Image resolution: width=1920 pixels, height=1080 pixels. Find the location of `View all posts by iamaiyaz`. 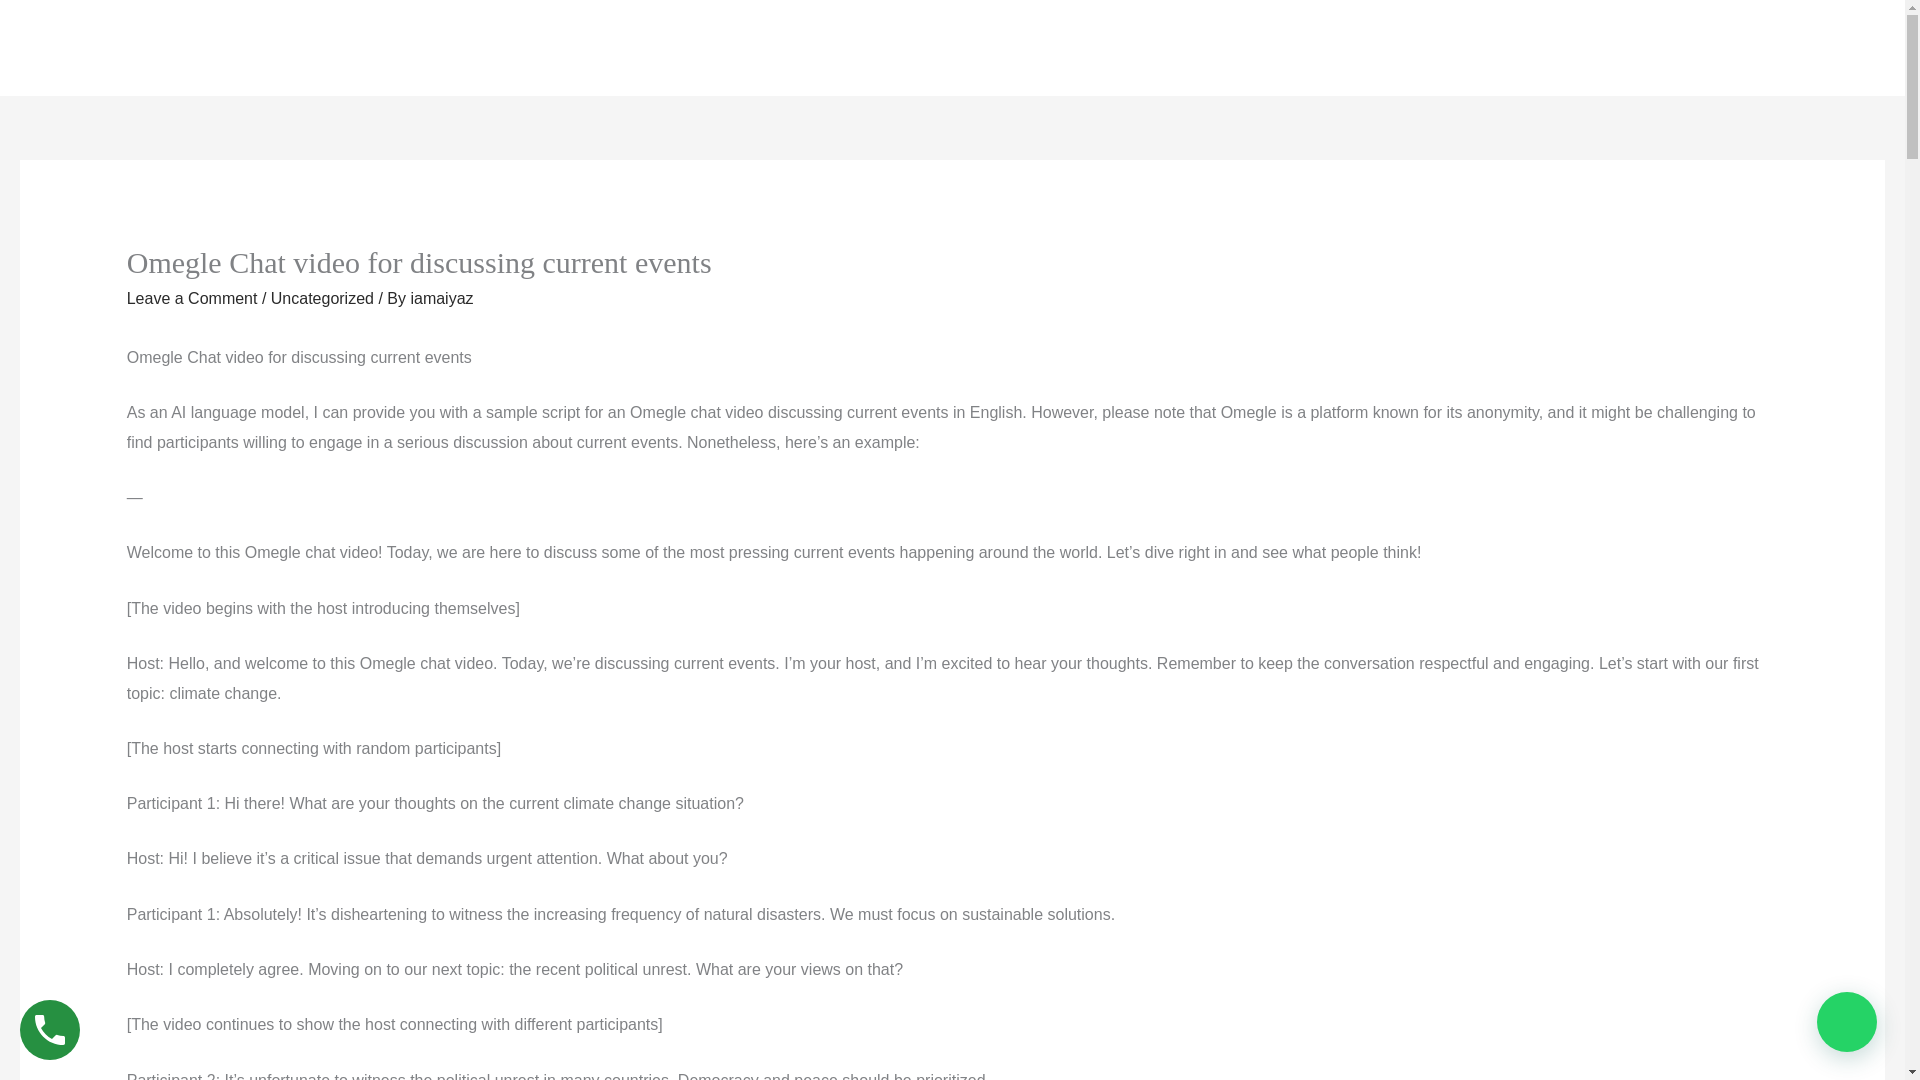

View all posts by iamaiyaz is located at coordinates (441, 298).